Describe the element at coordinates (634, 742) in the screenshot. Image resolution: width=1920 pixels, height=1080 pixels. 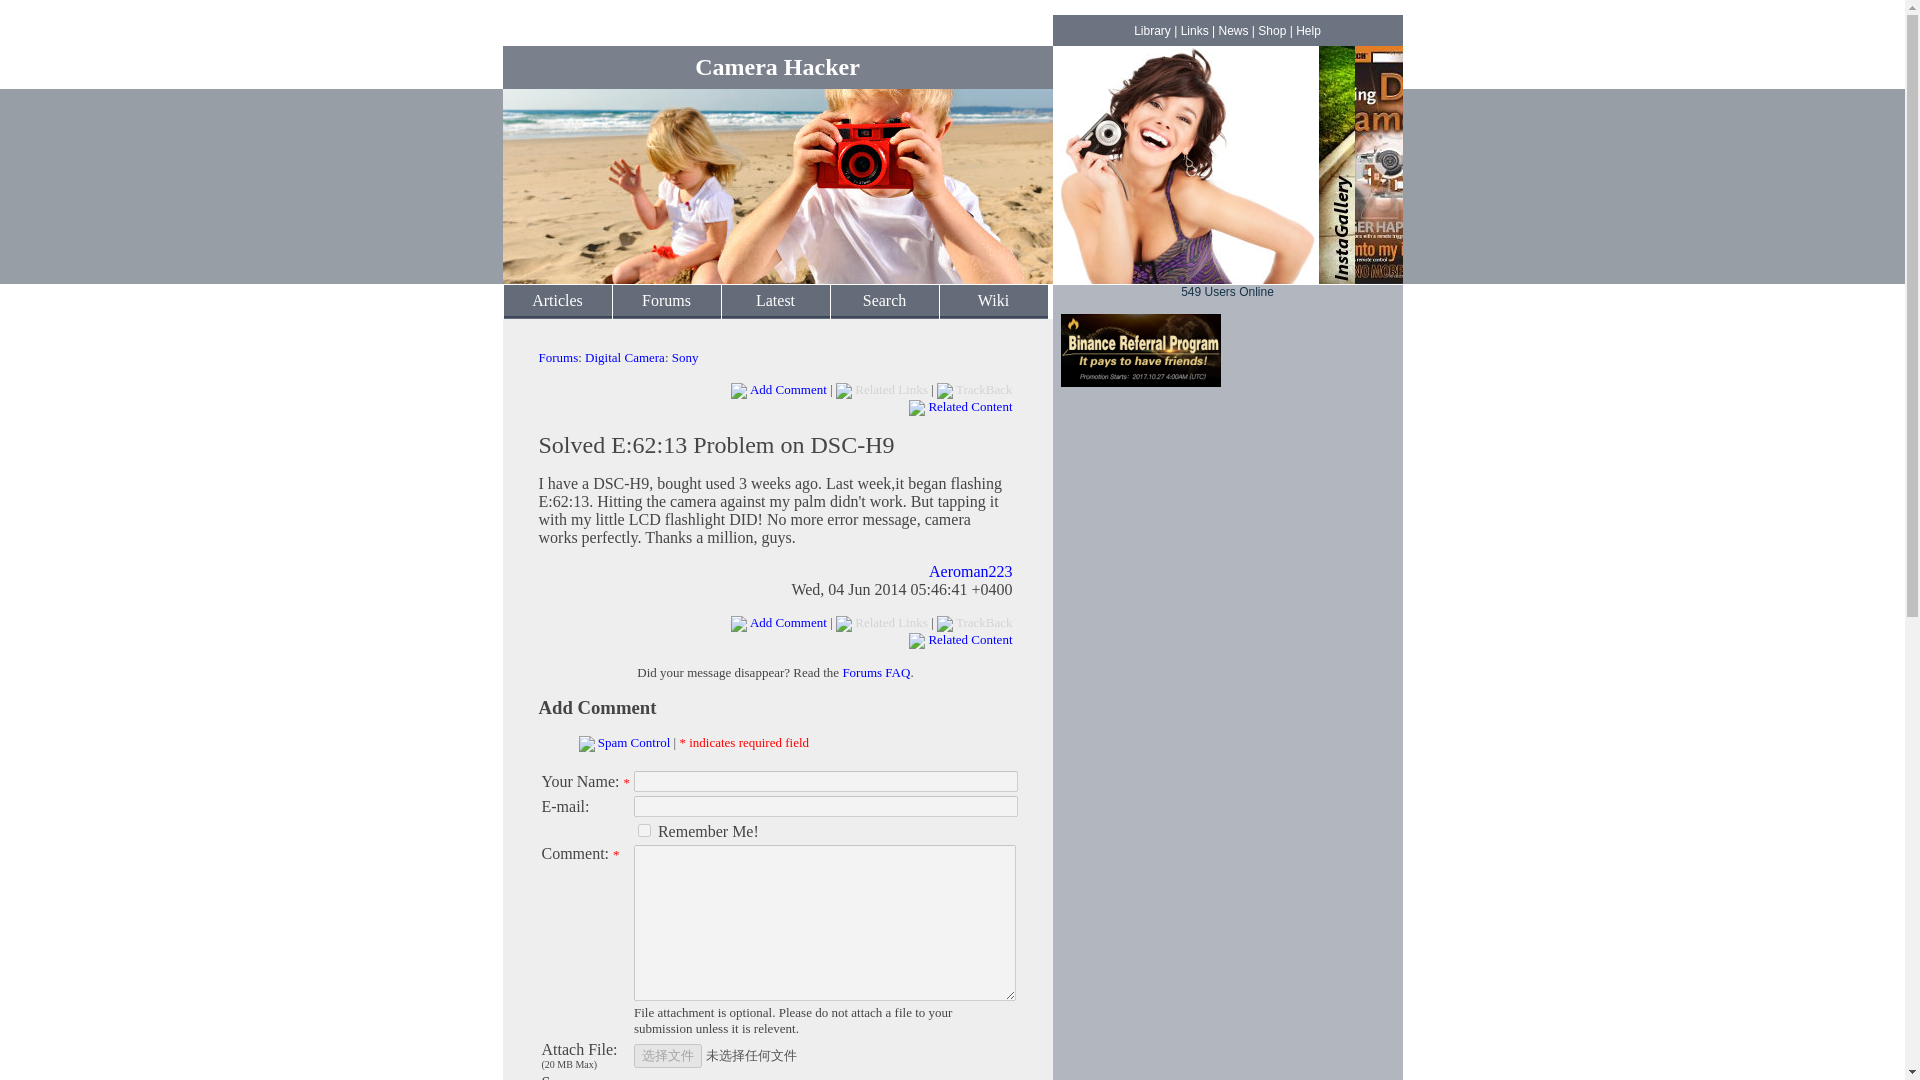
I see `Spam Control` at that location.